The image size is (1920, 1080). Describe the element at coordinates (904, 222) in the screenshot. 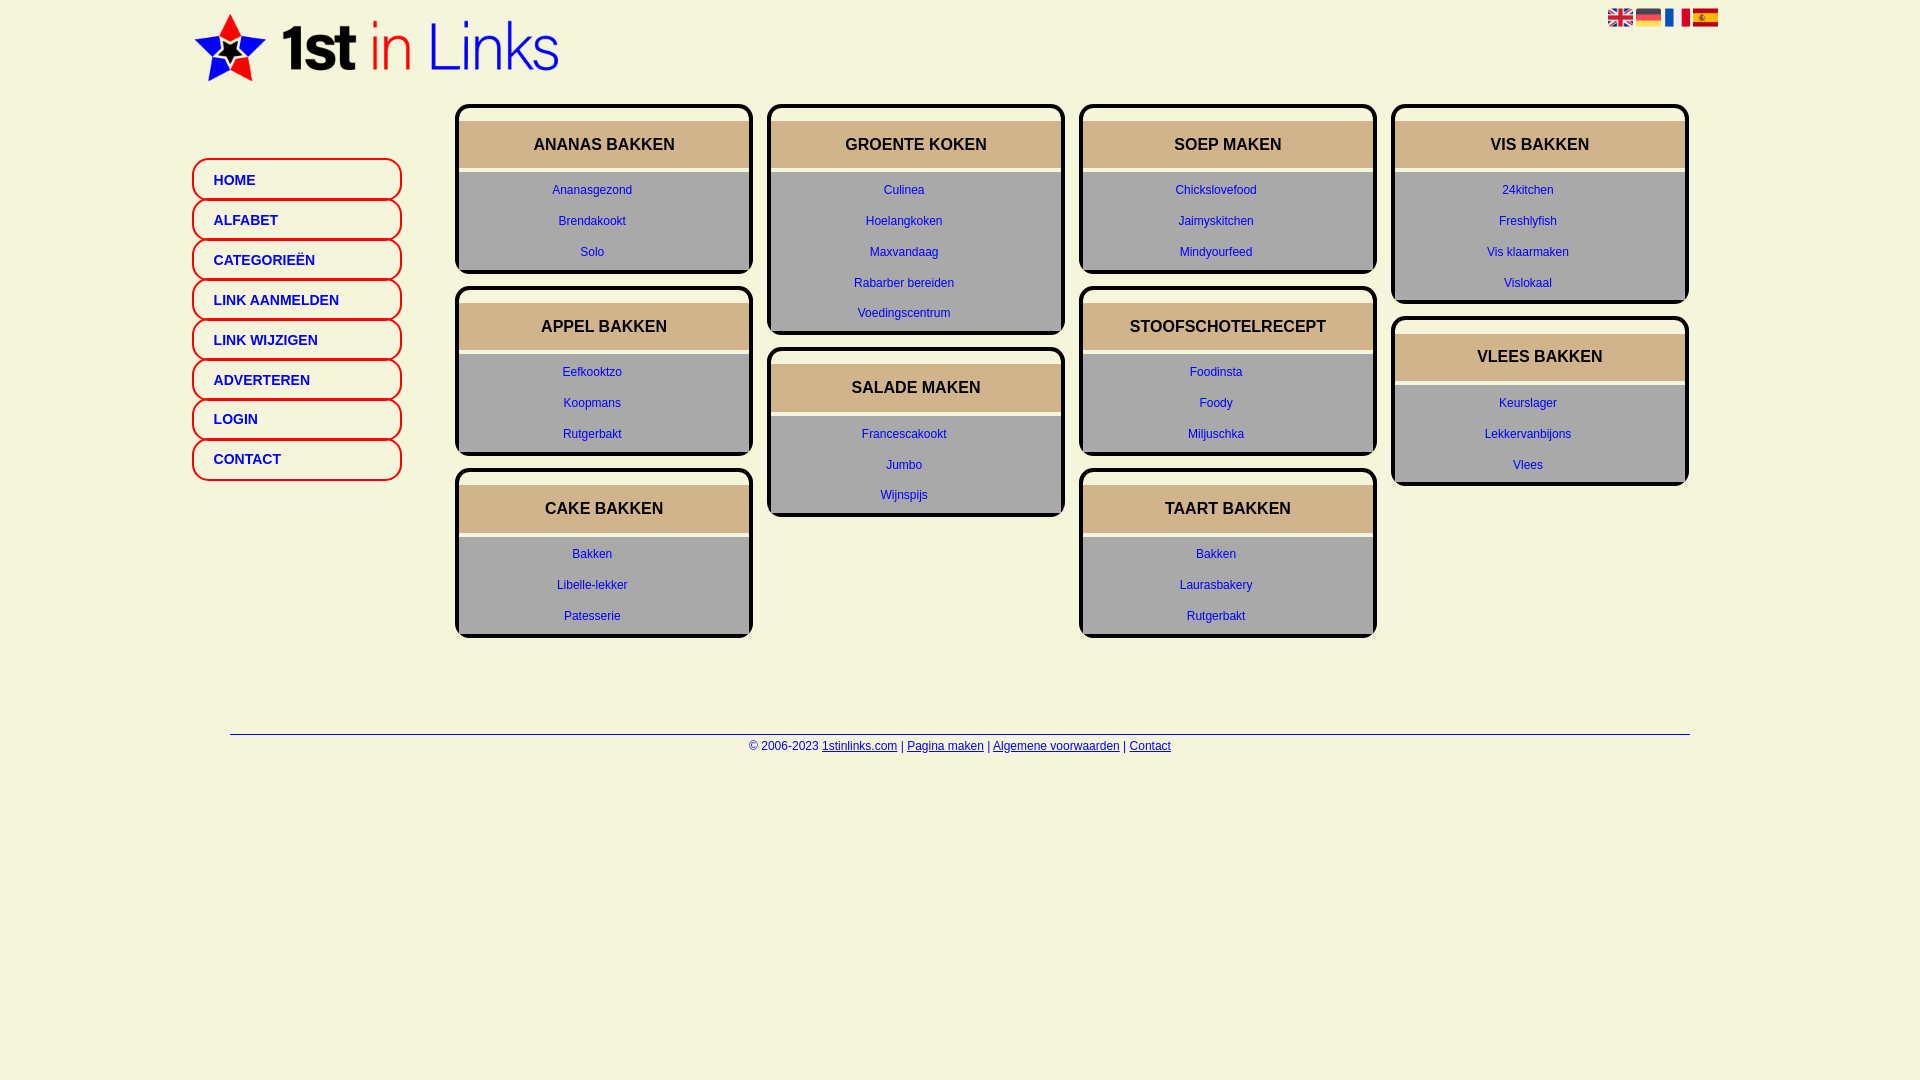

I see `Hoelangkoken` at that location.